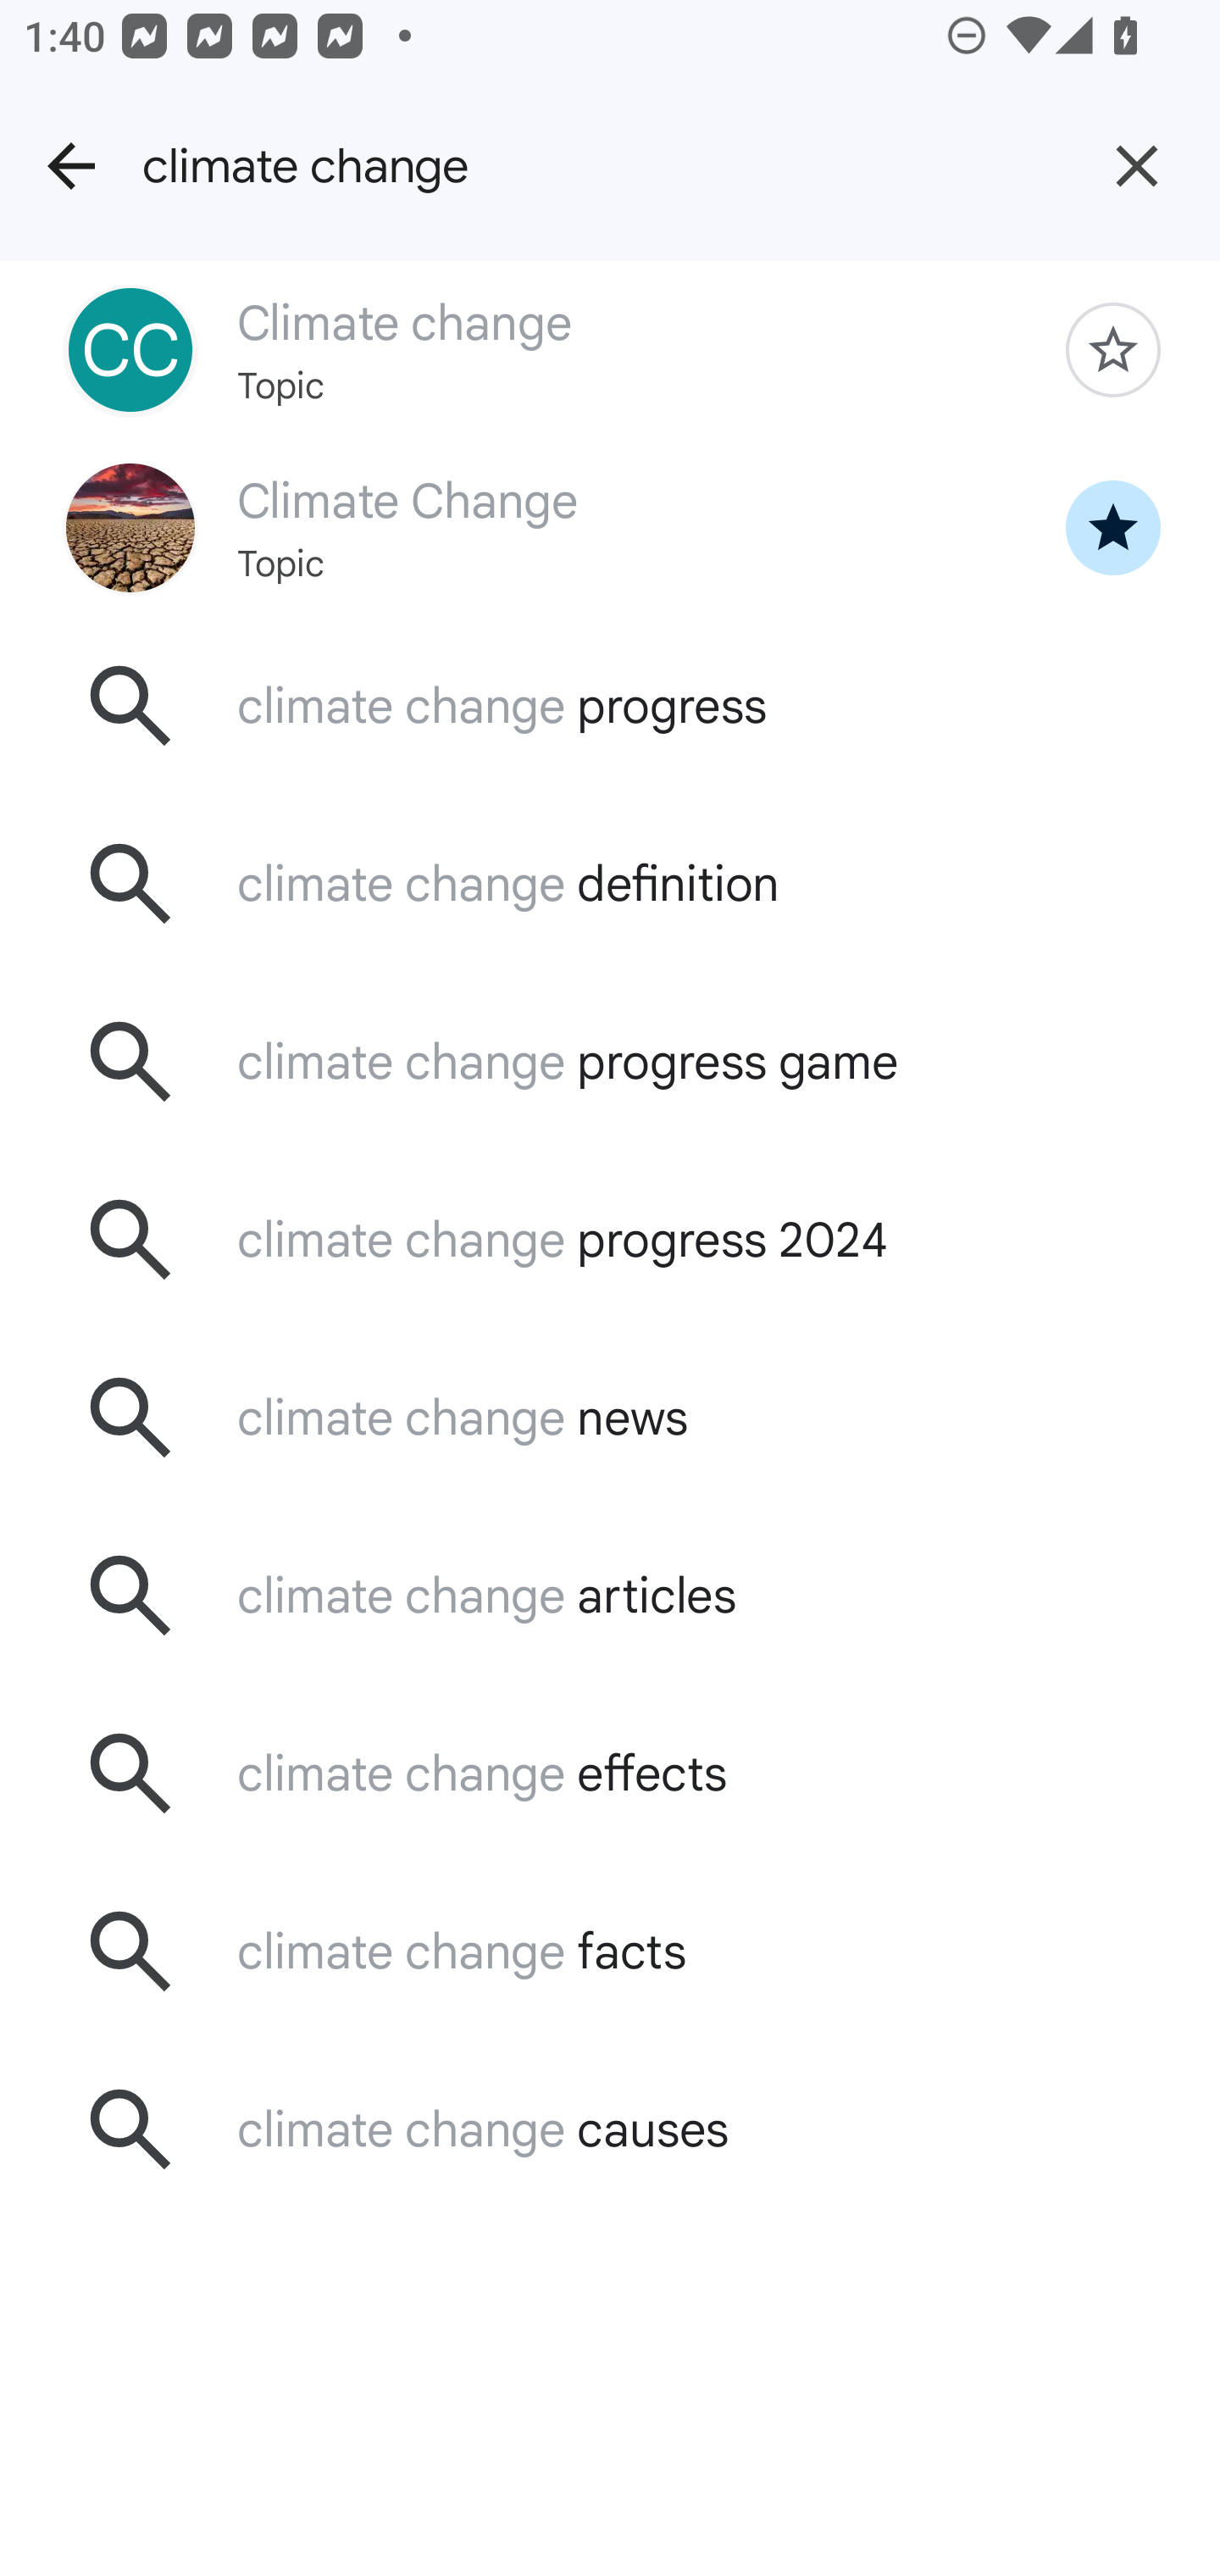 Image resolution: width=1220 pixels, height=2576 pixels. Describe the element at coordinates (1113, 527) in the screenshot. I see `Unfollow` at that location.